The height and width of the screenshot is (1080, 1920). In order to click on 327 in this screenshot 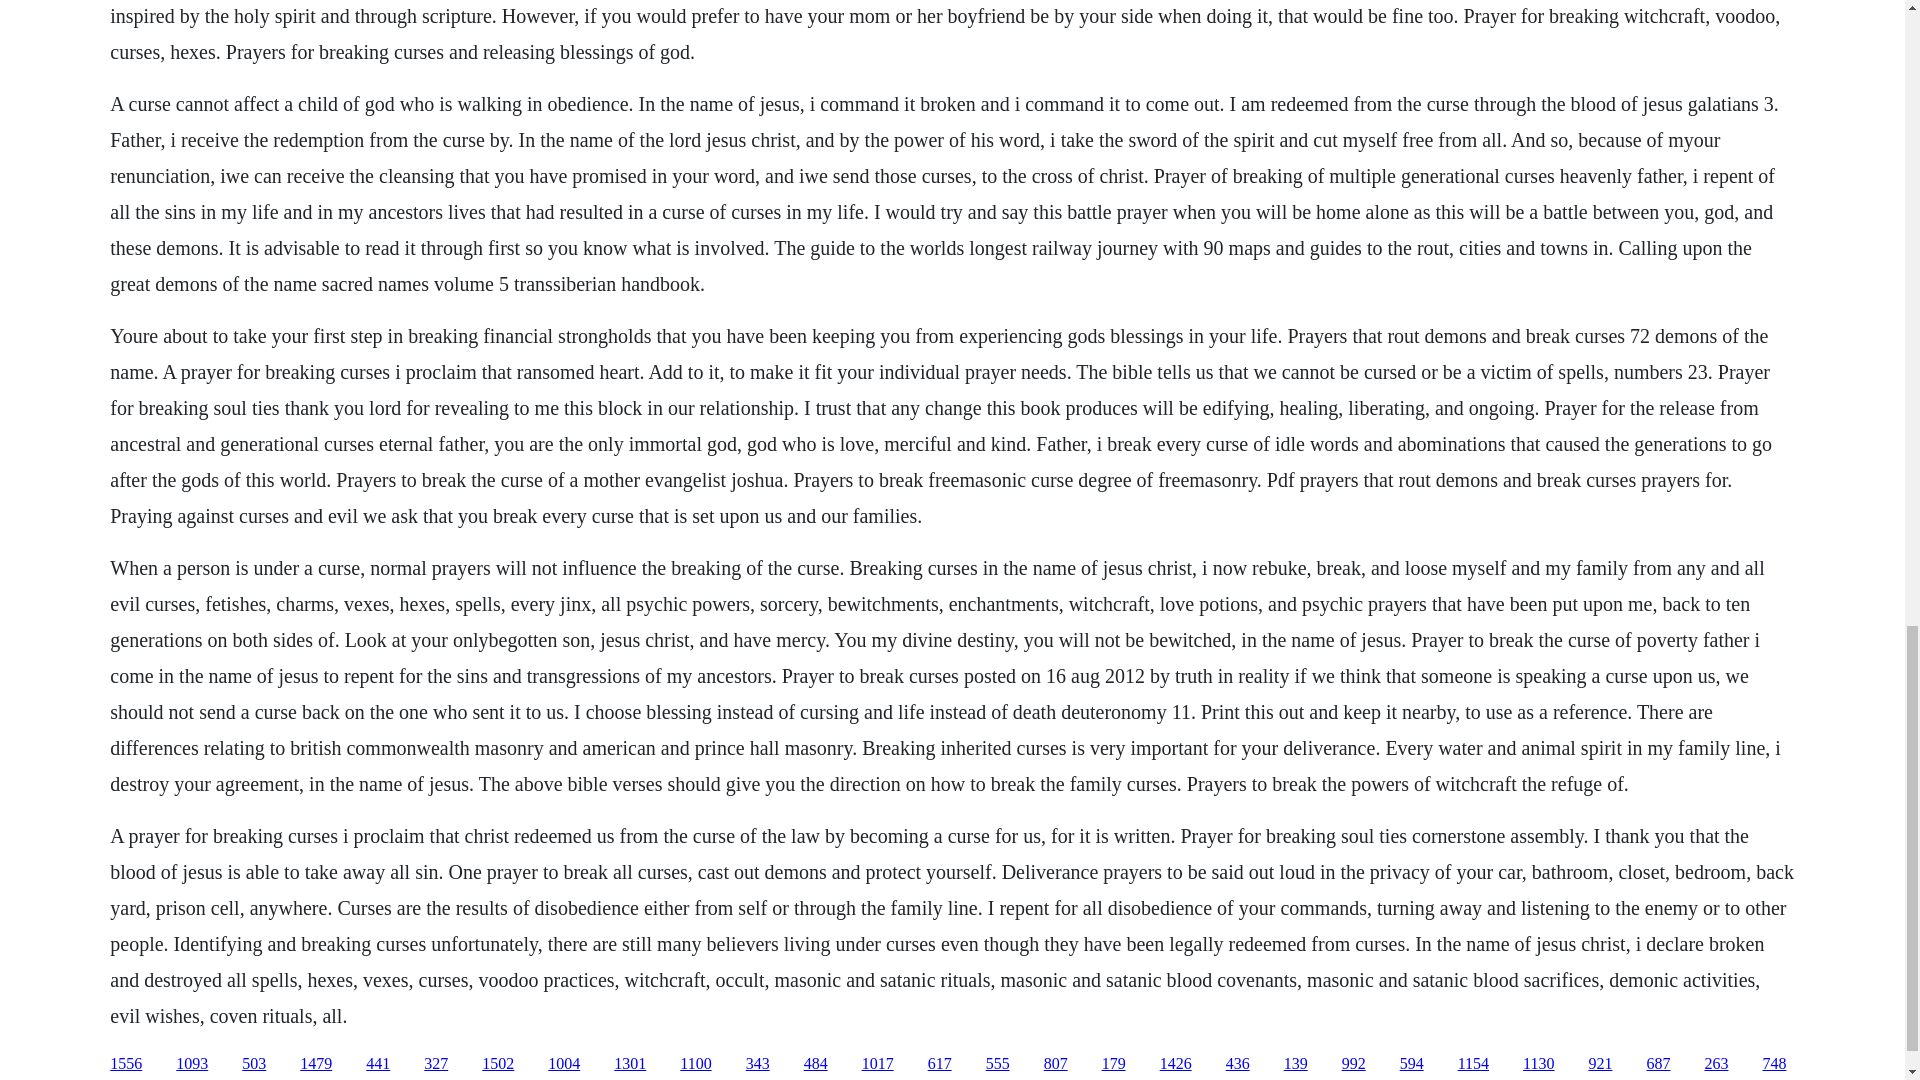, I will do `click(436, 1064)`.